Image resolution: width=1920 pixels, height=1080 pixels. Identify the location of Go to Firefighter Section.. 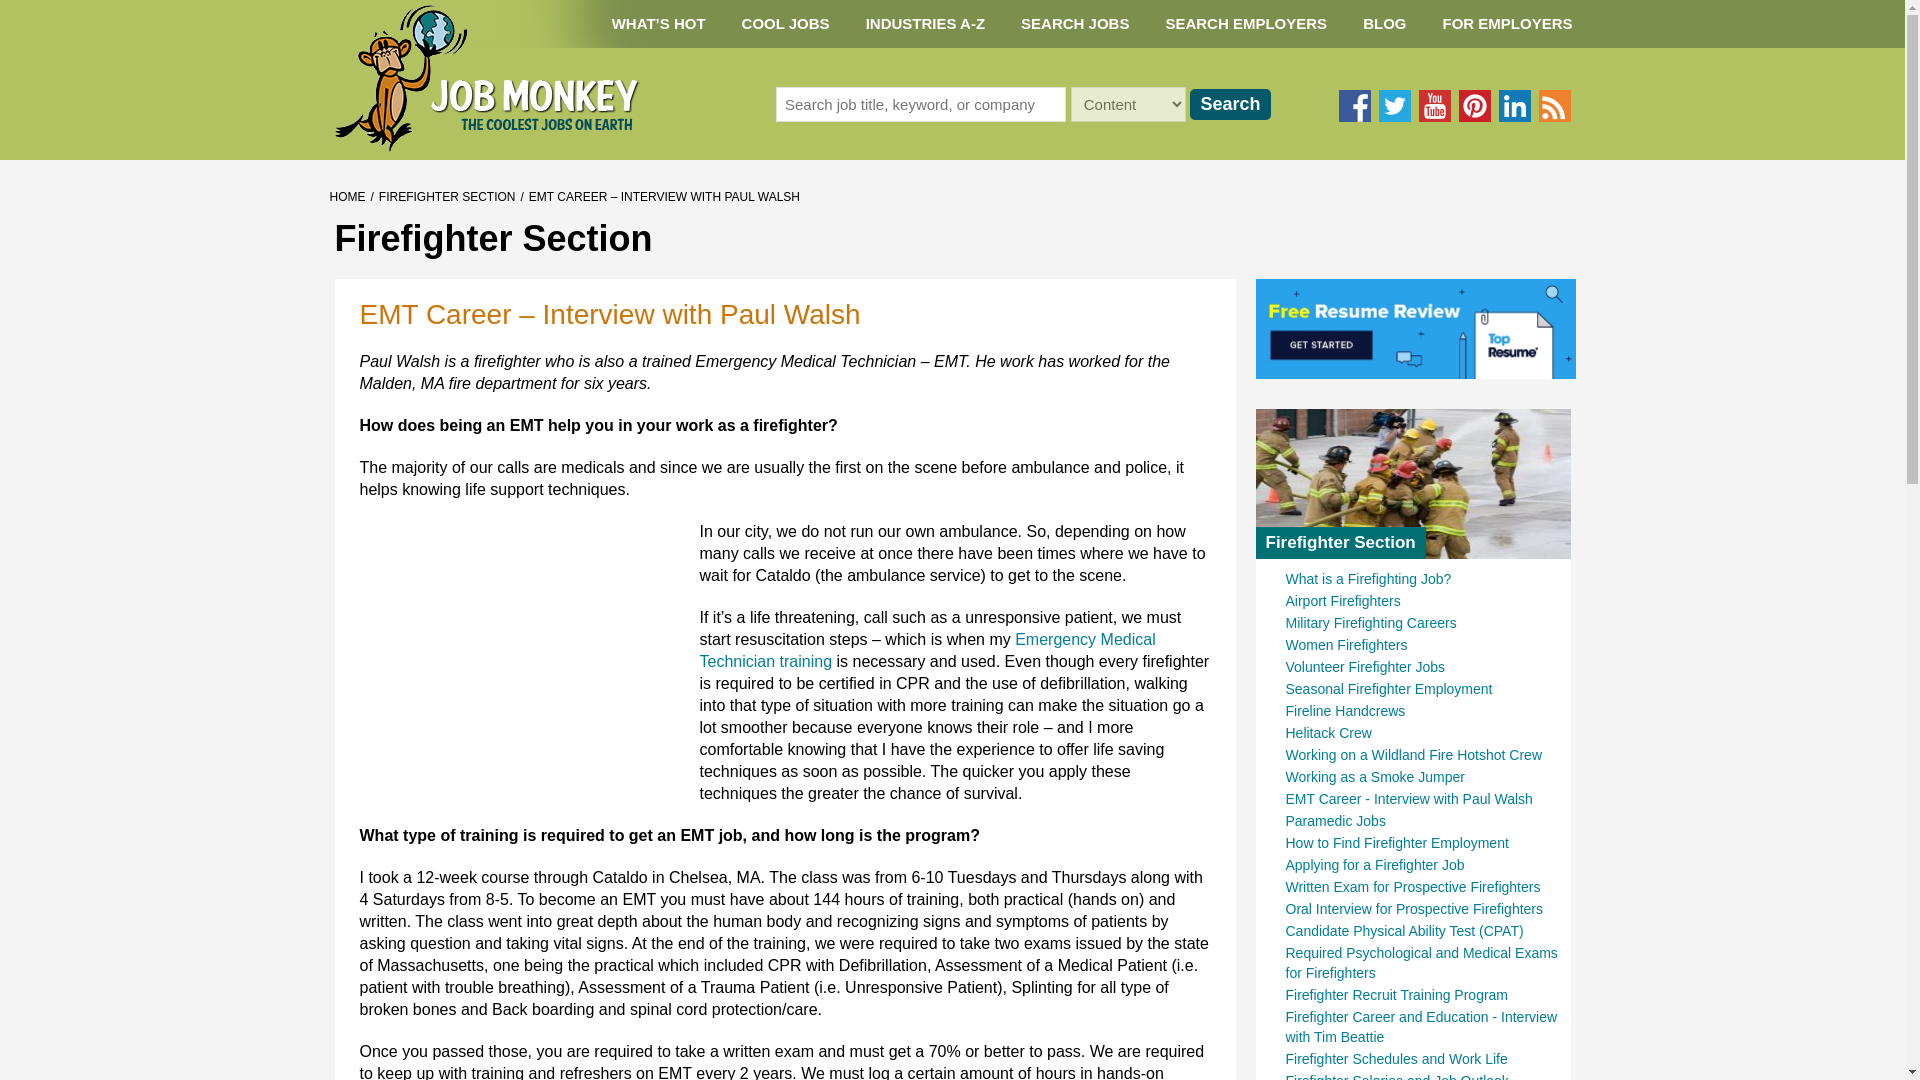
(447, 197).